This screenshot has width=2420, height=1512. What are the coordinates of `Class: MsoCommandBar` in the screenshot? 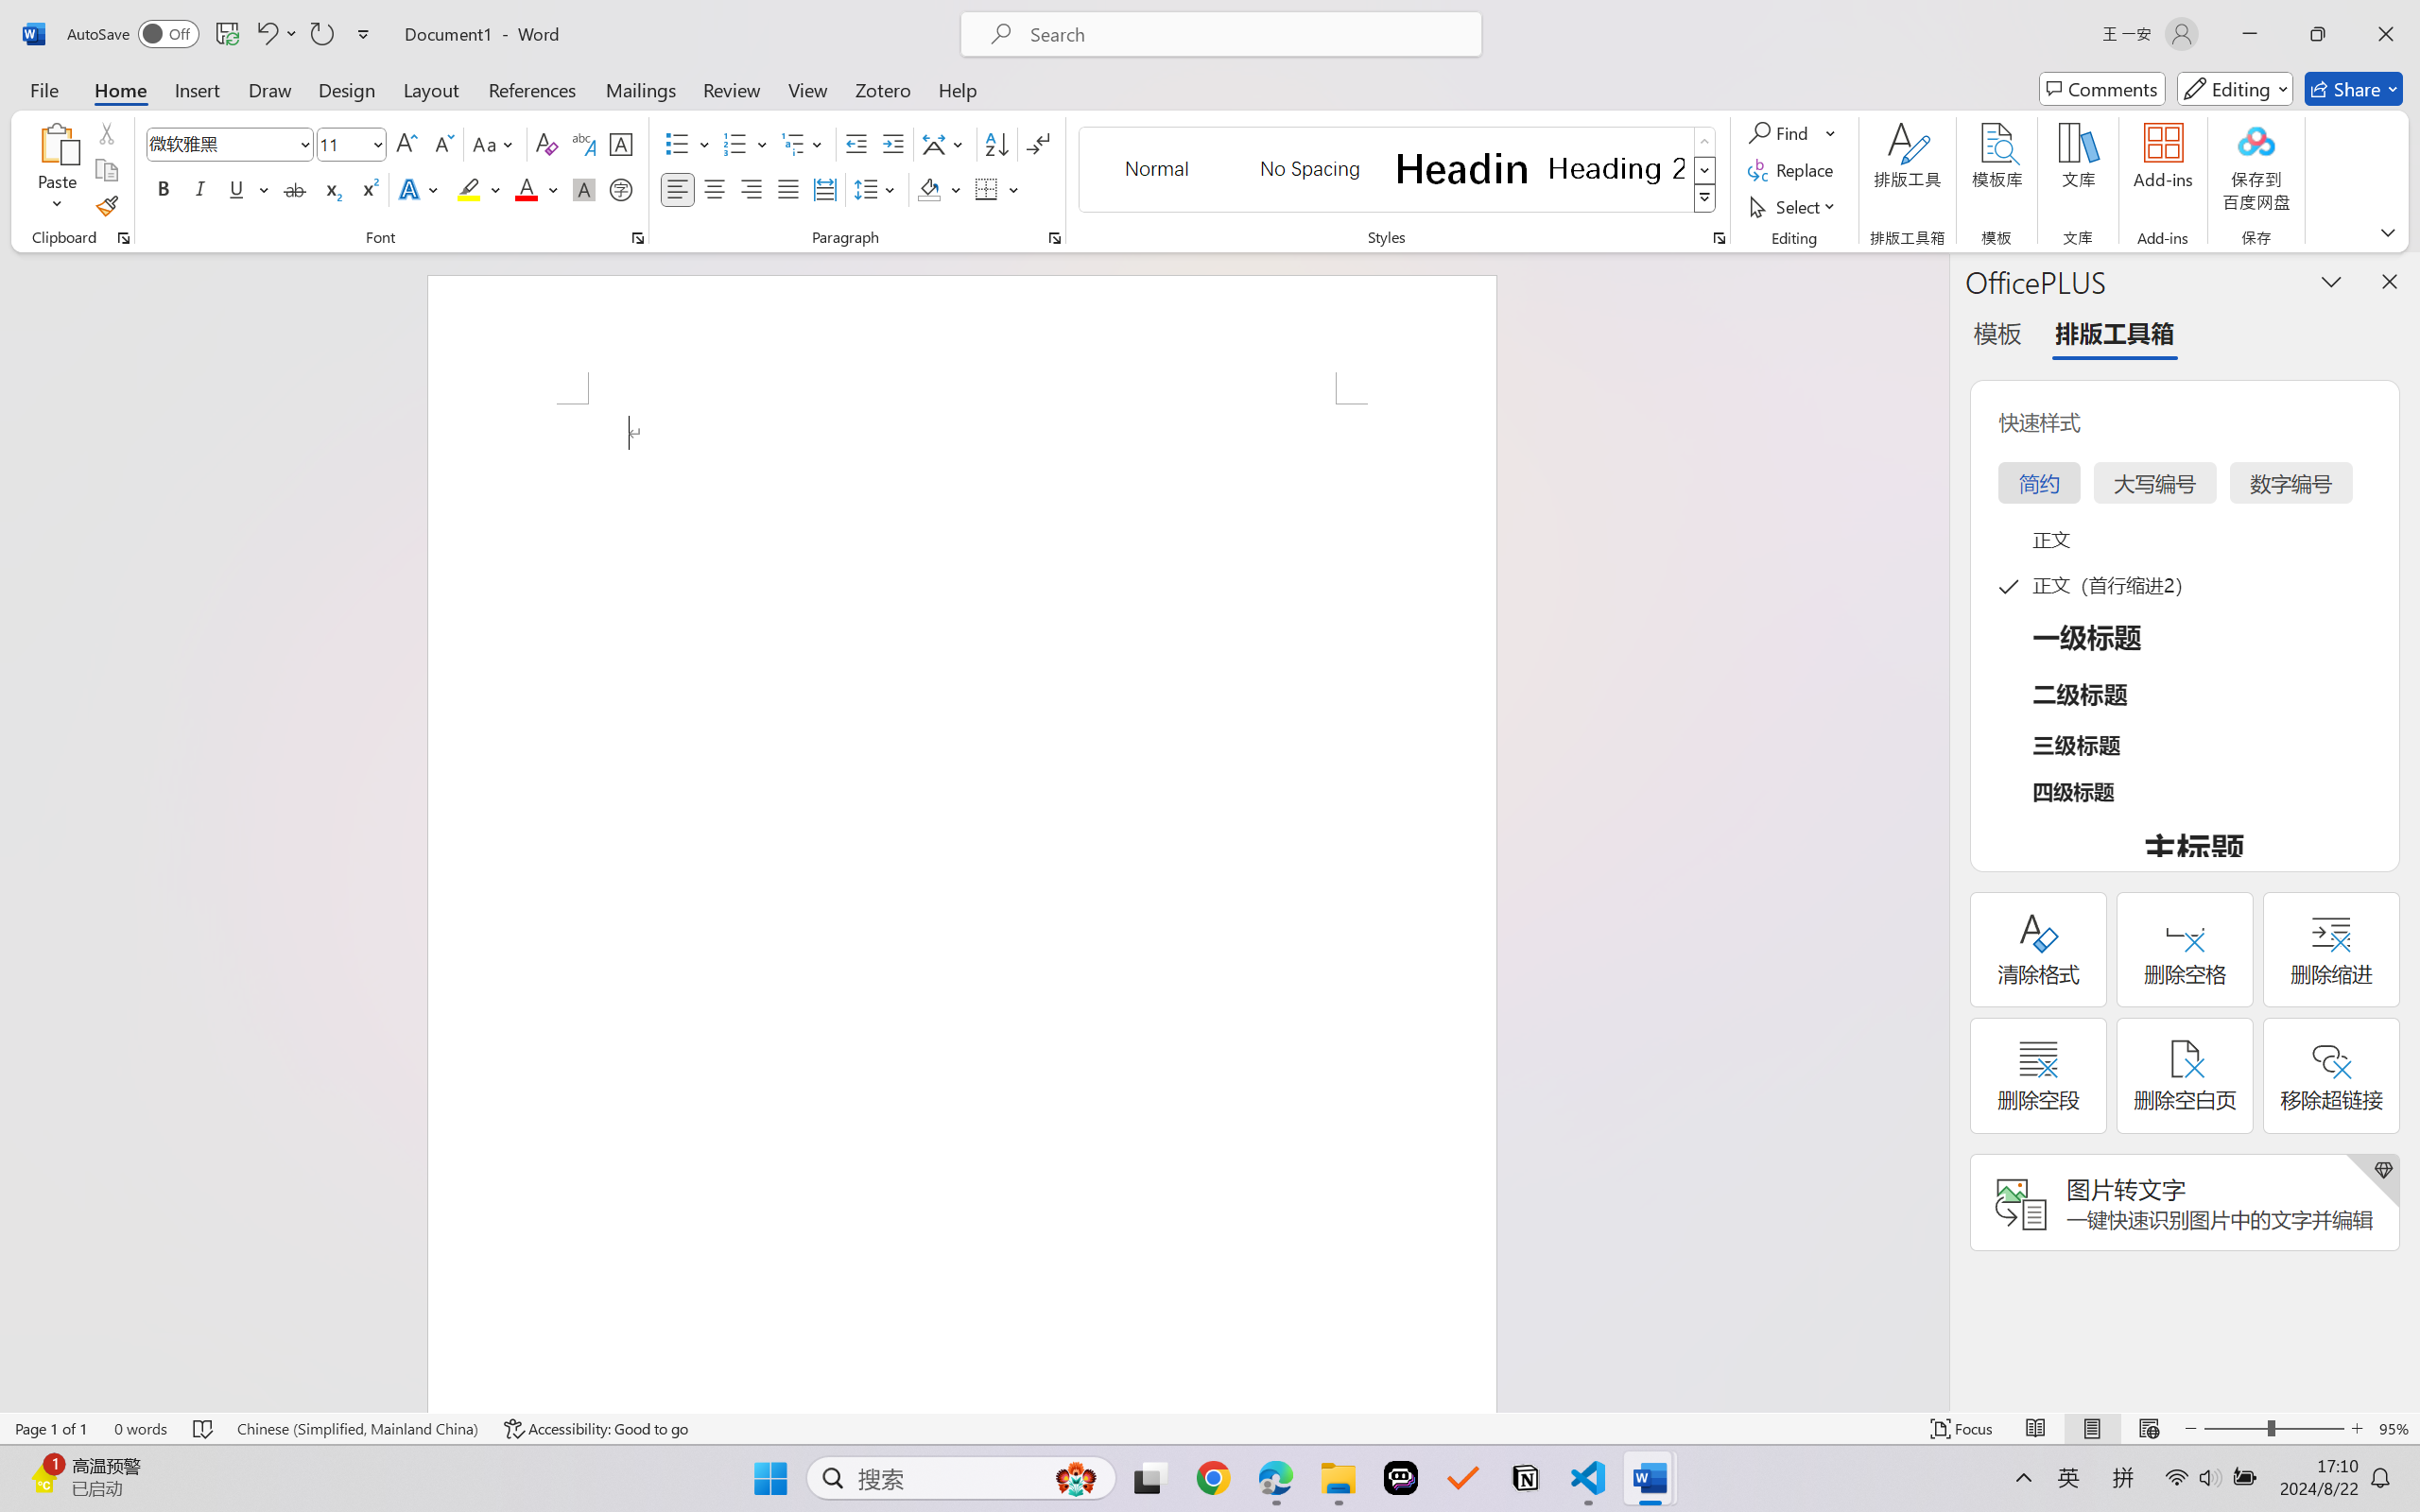 It's located at (1210, 1428).